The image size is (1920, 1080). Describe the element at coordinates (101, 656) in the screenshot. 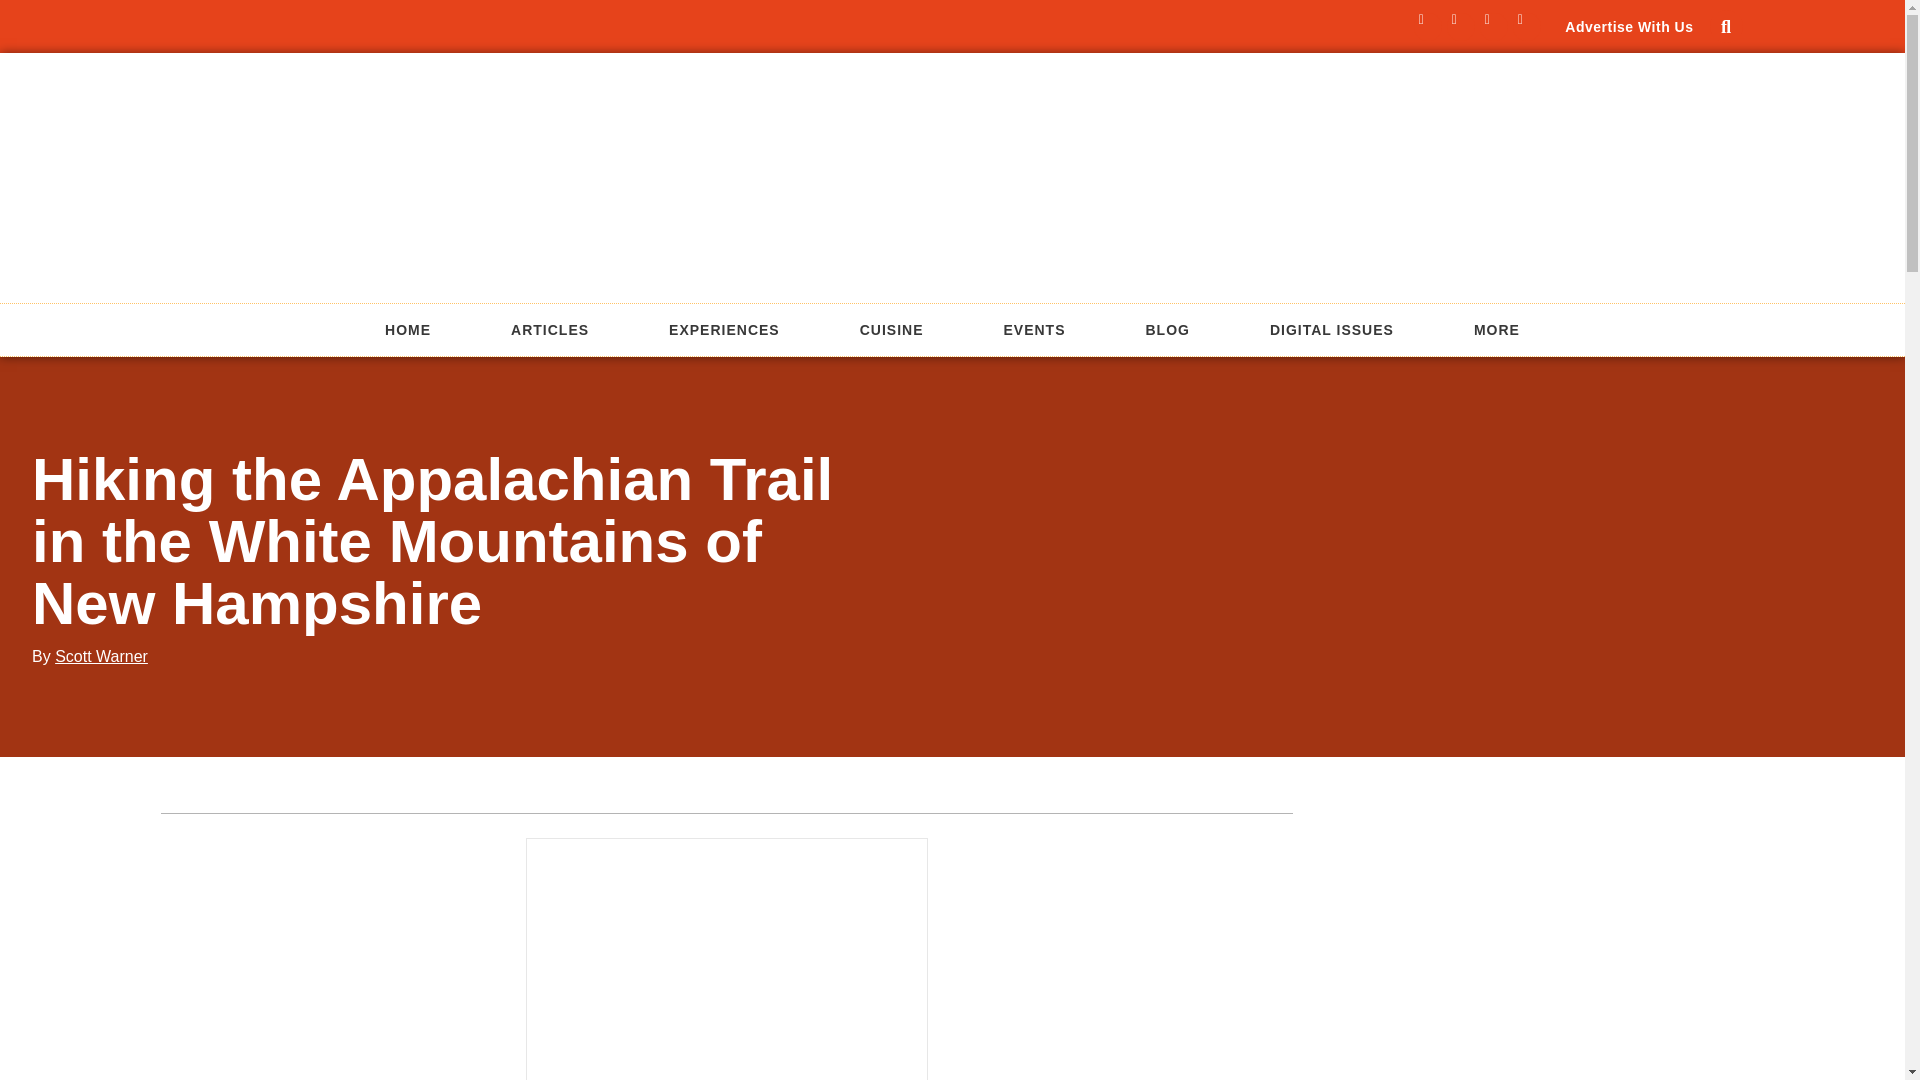

I see `Scott Warner` at that location.